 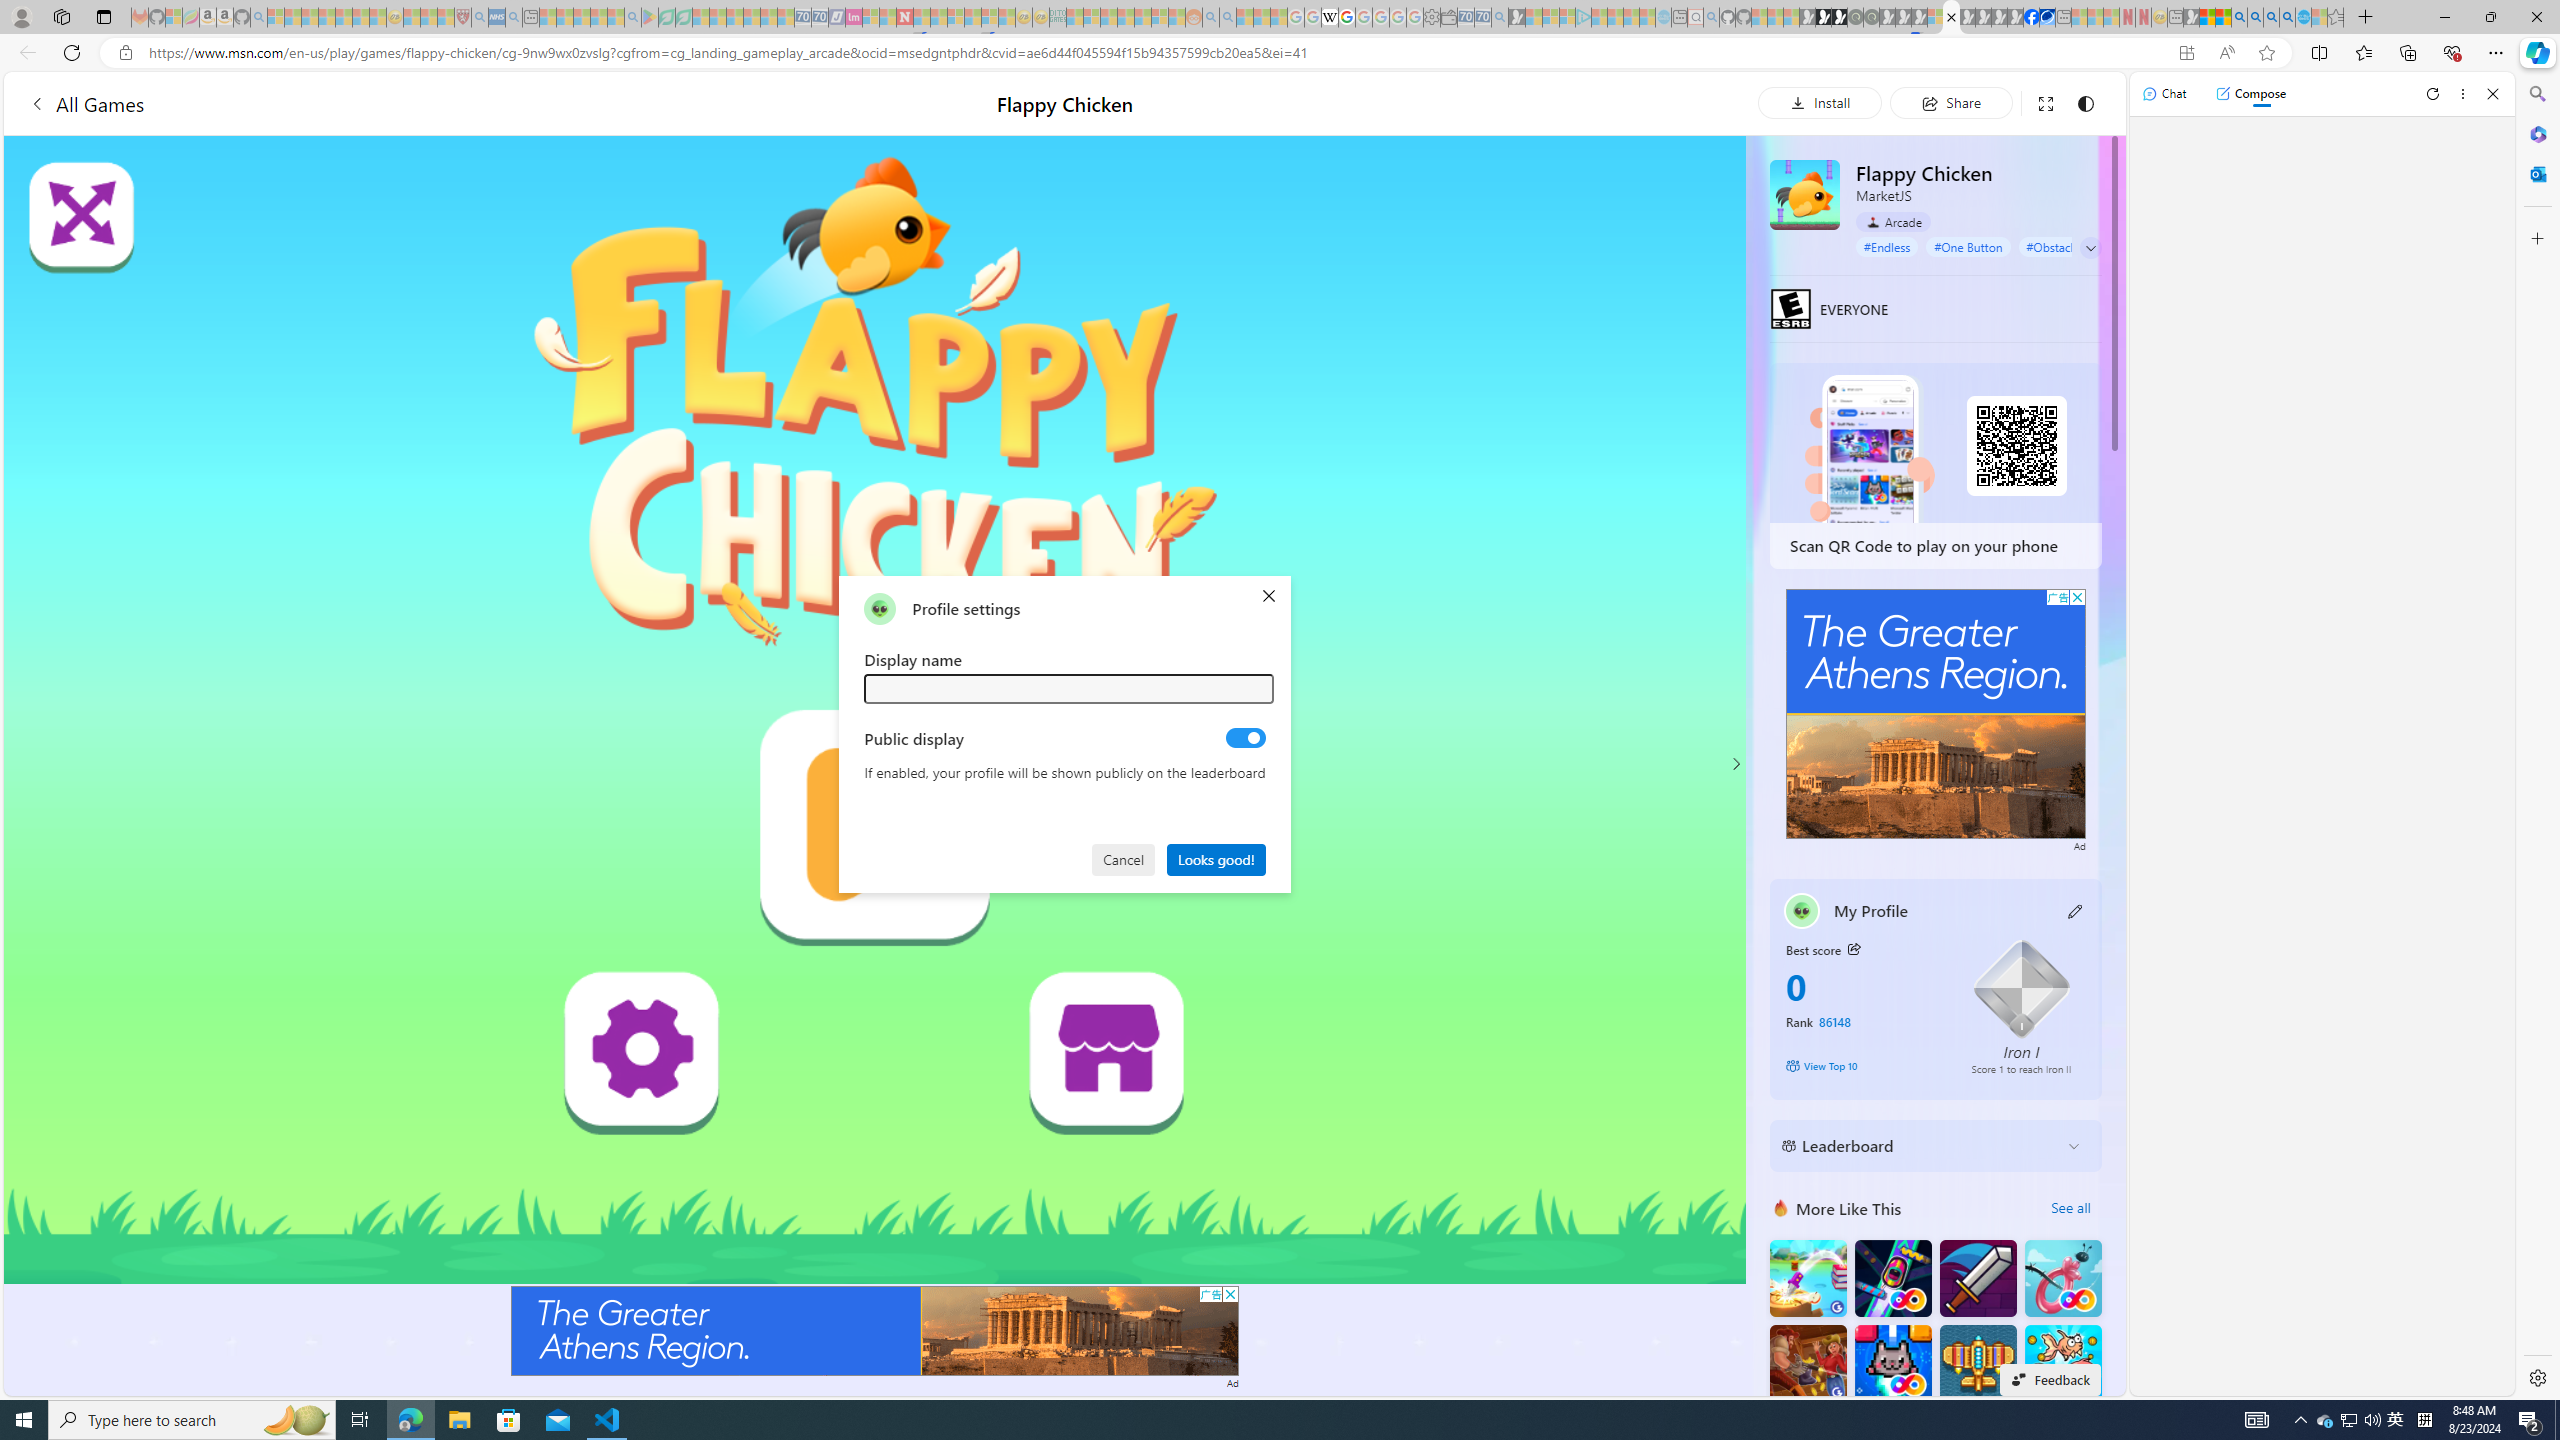 What do you see at coordinates (2076, 910) in the screenshot?
I see `Class: button edit-icon` at bounding box center [2076, 910].